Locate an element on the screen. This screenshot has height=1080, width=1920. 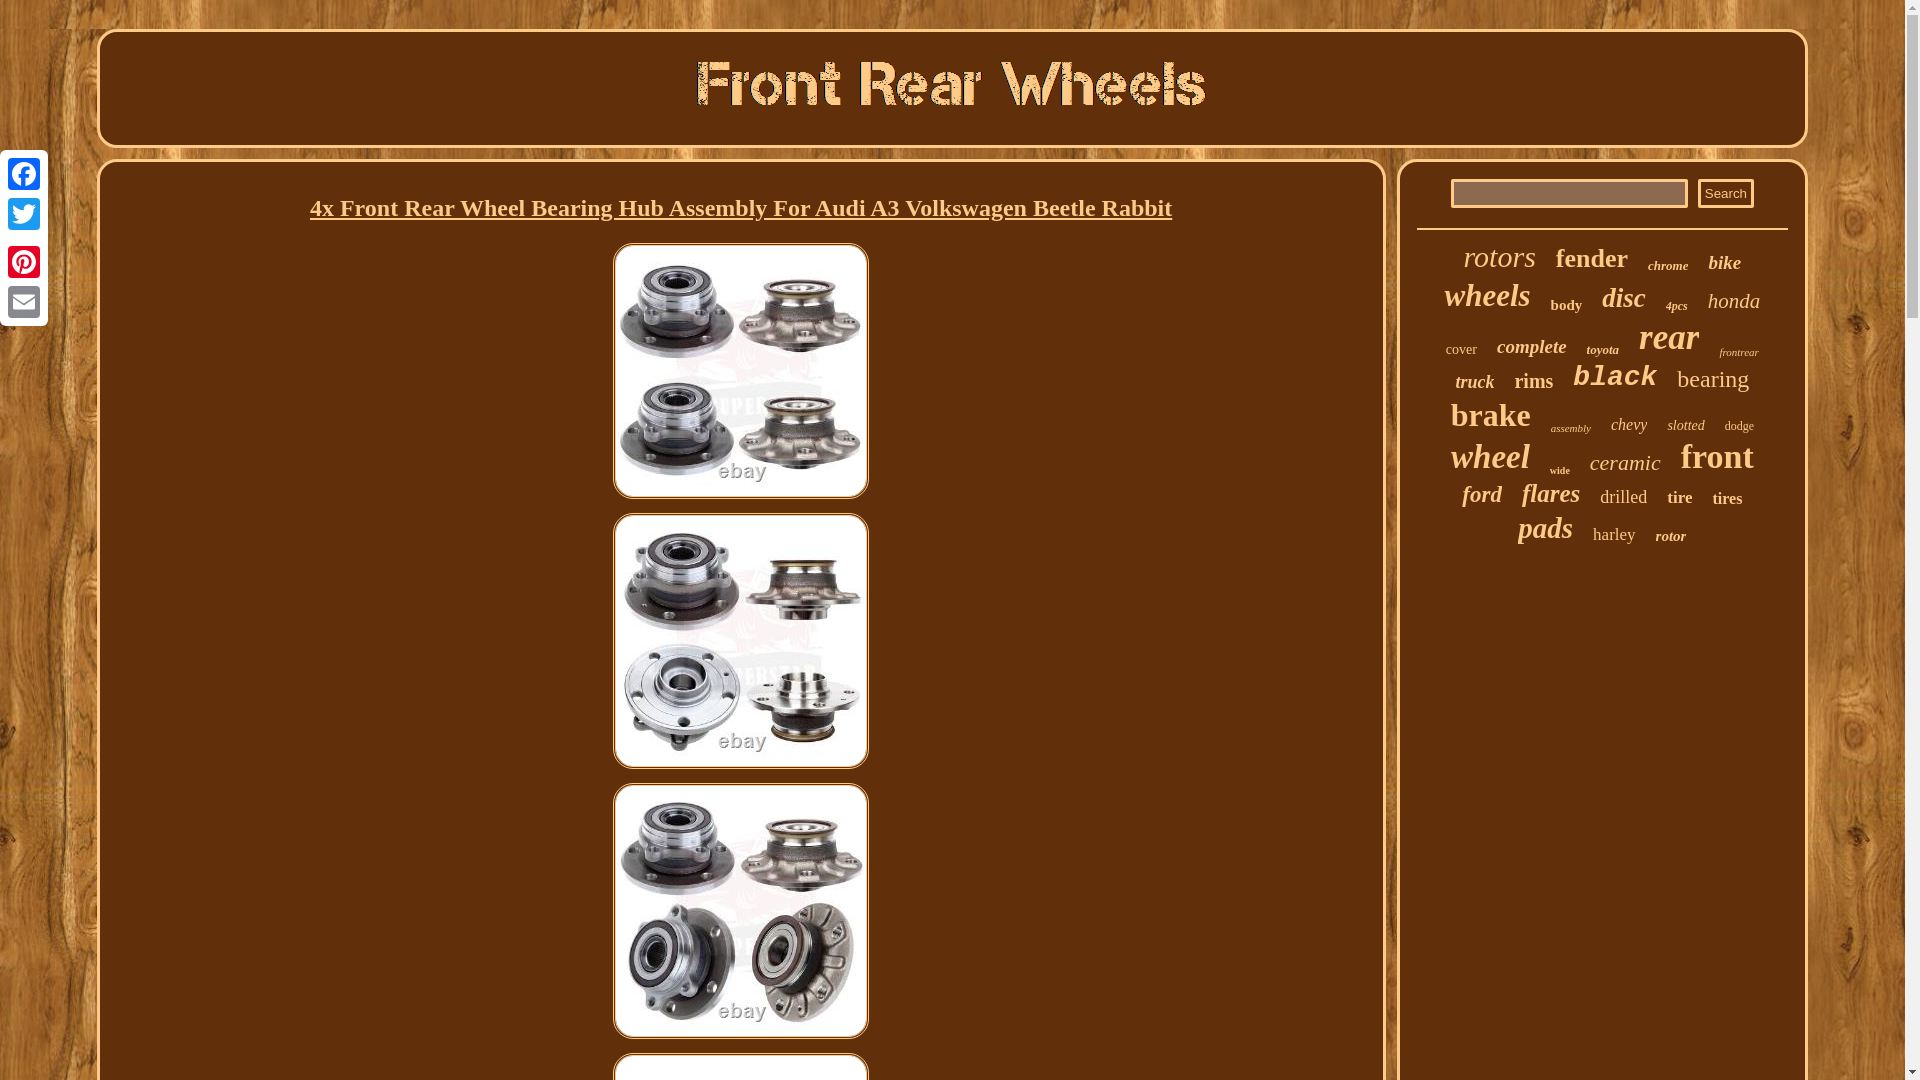
rotors is located at coordinates (1500, 256).